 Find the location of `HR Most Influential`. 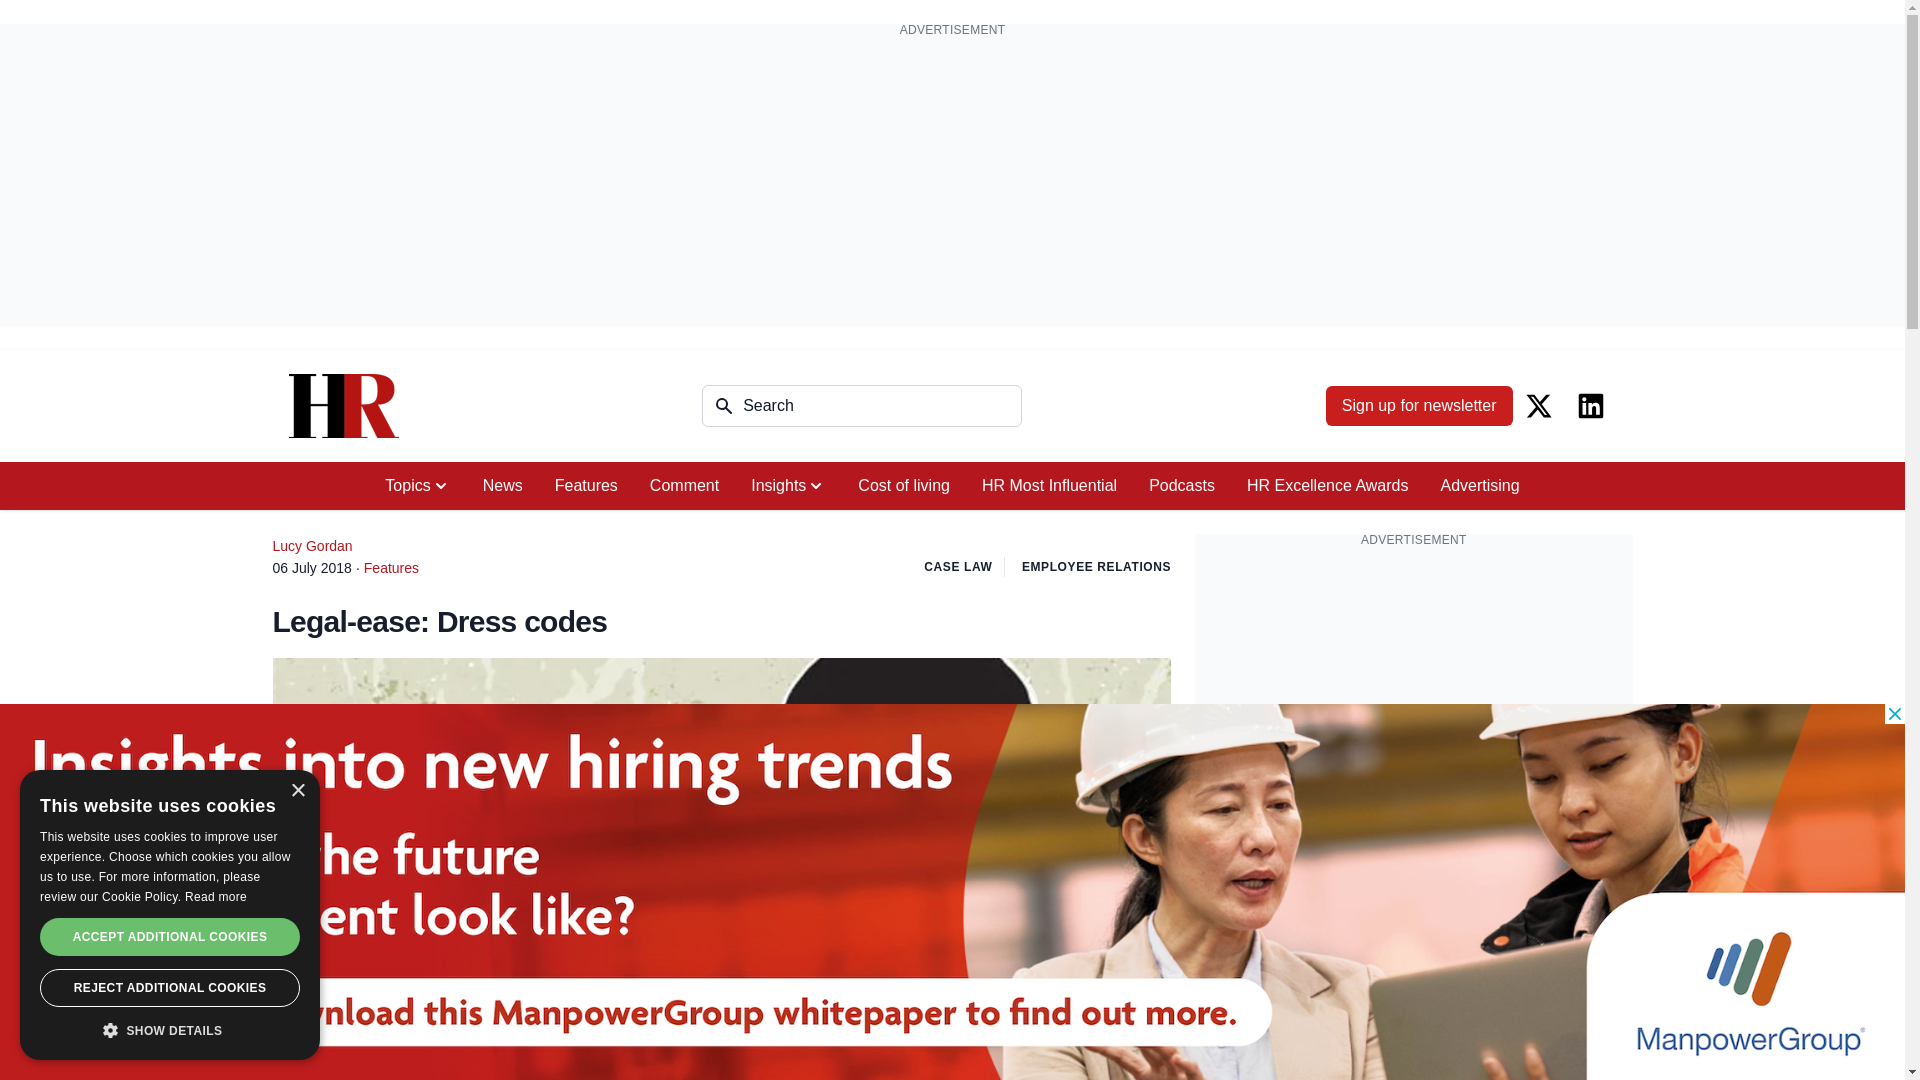

HR Most Influential is located at coordinates (1048, 486).